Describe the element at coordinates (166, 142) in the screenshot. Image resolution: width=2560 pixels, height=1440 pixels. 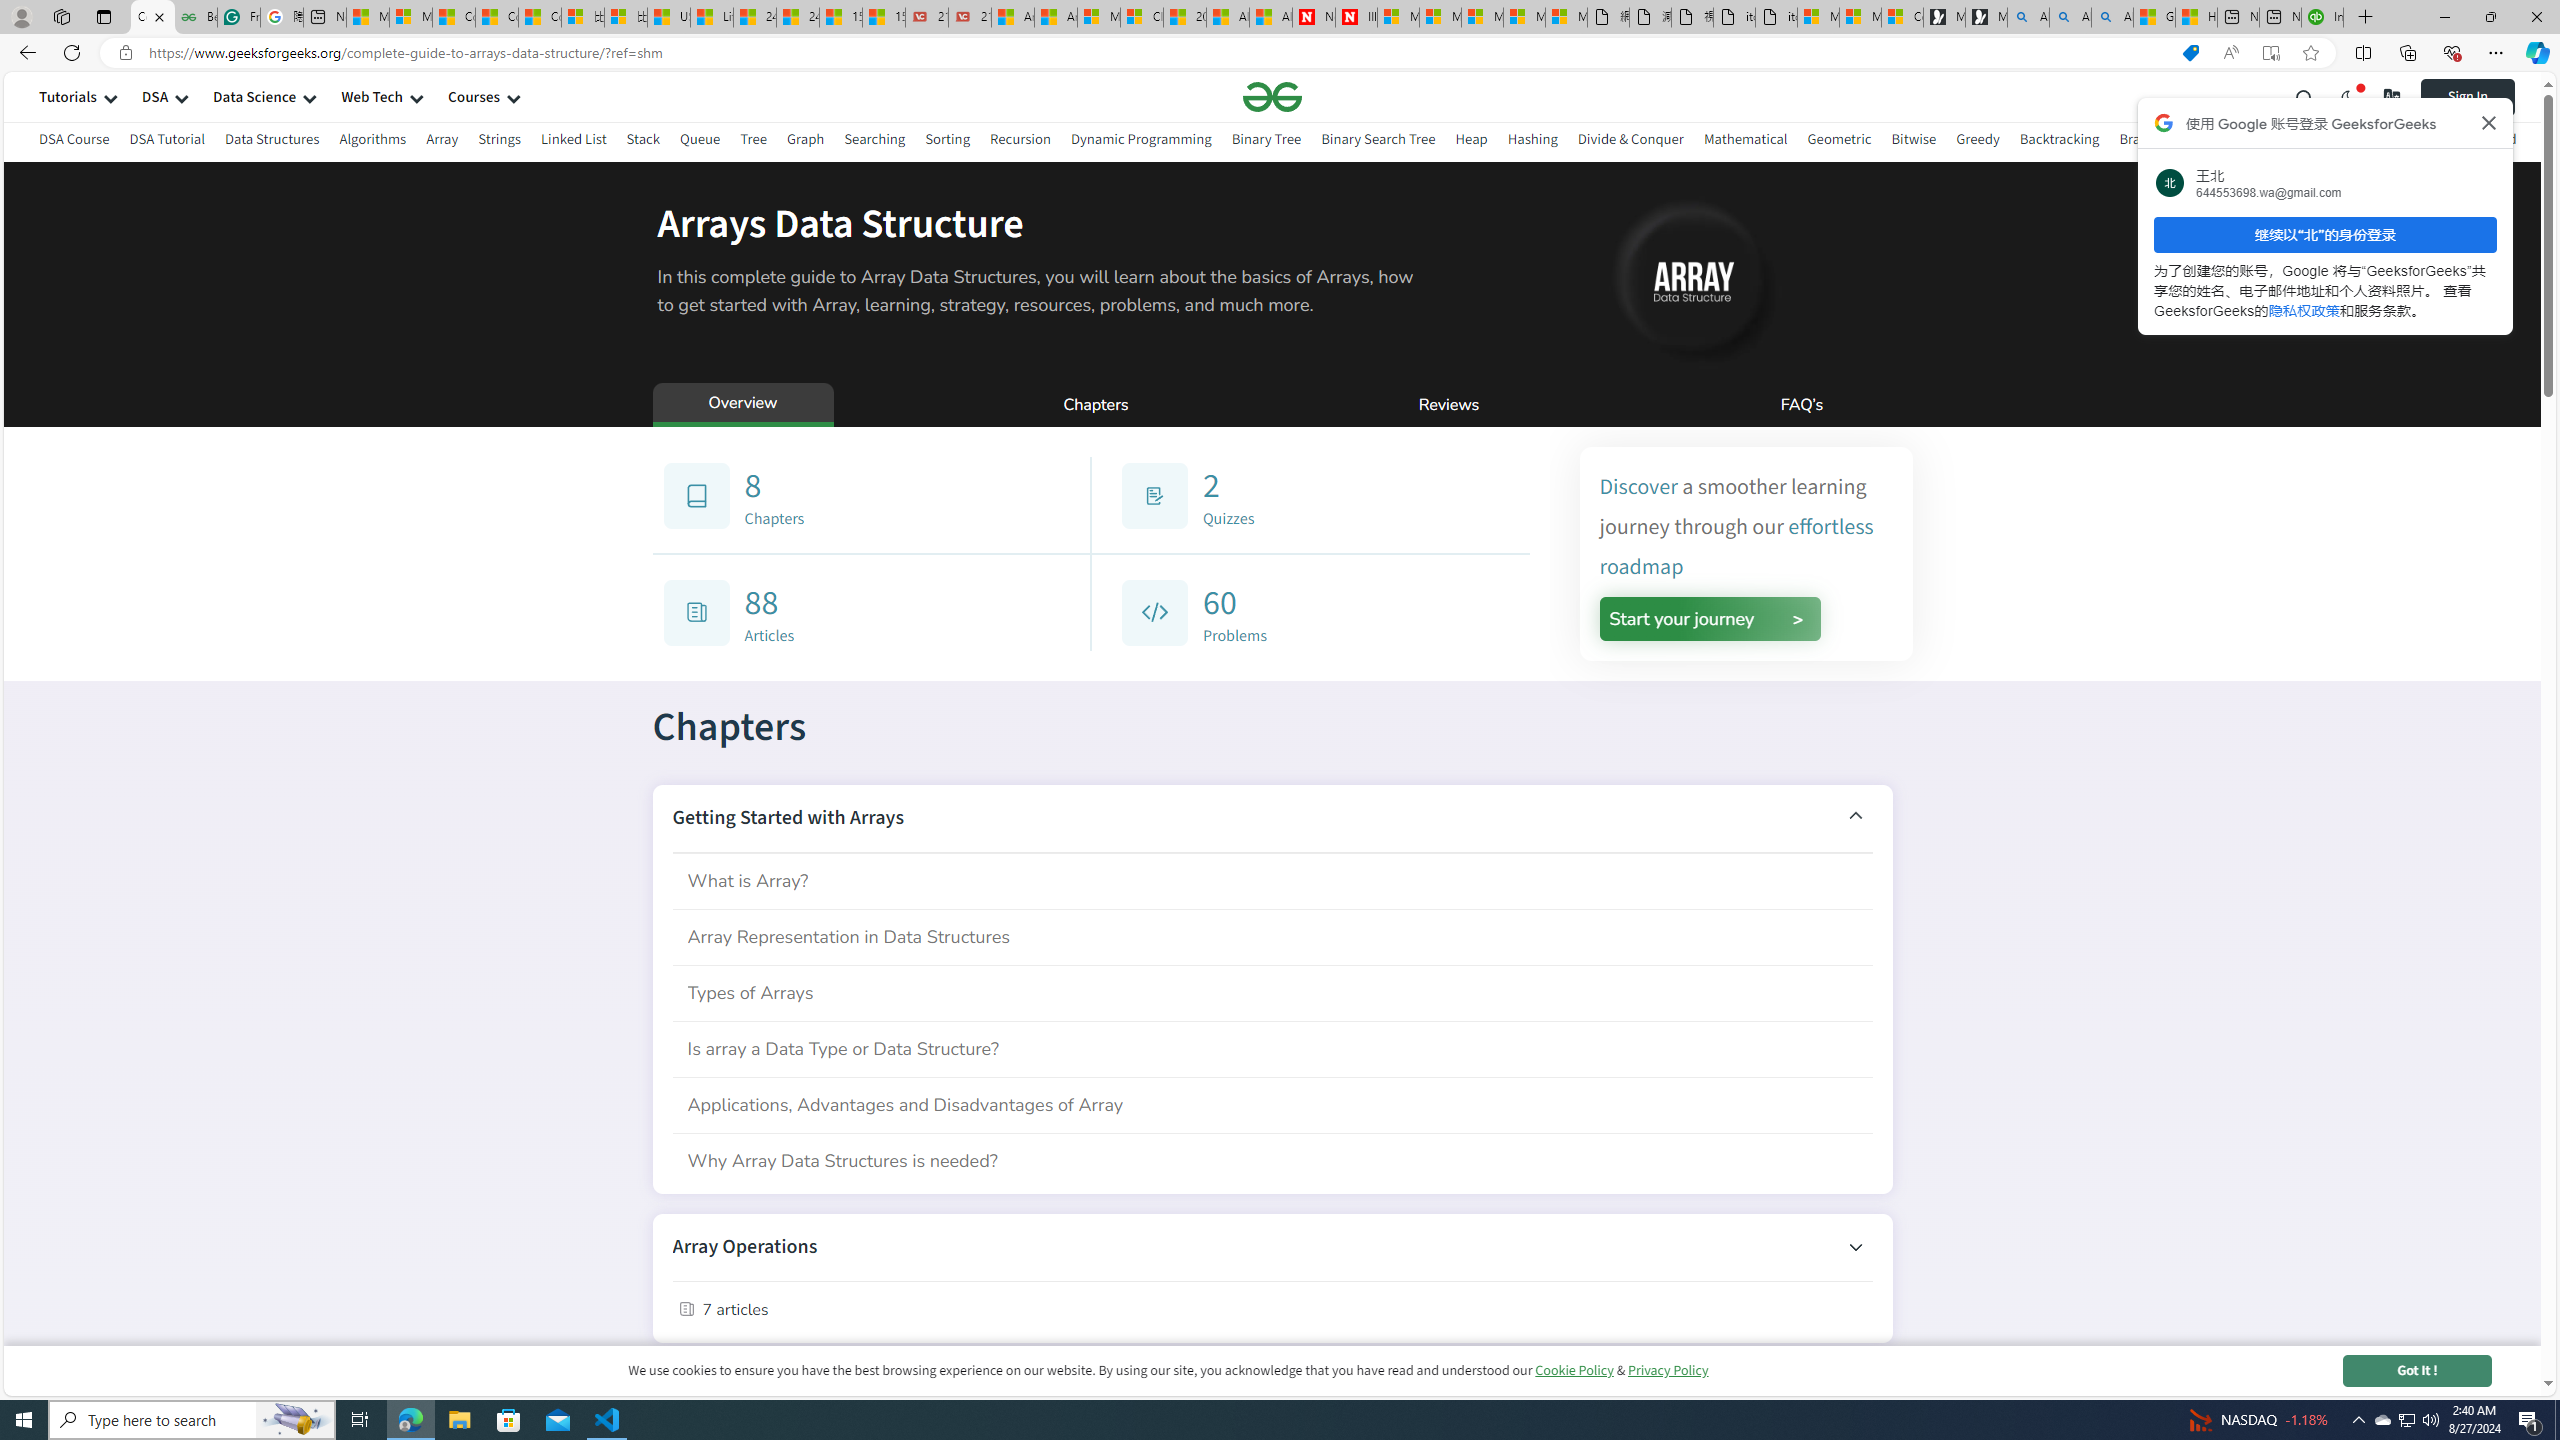
I see `DSA Tutorial` at that location.